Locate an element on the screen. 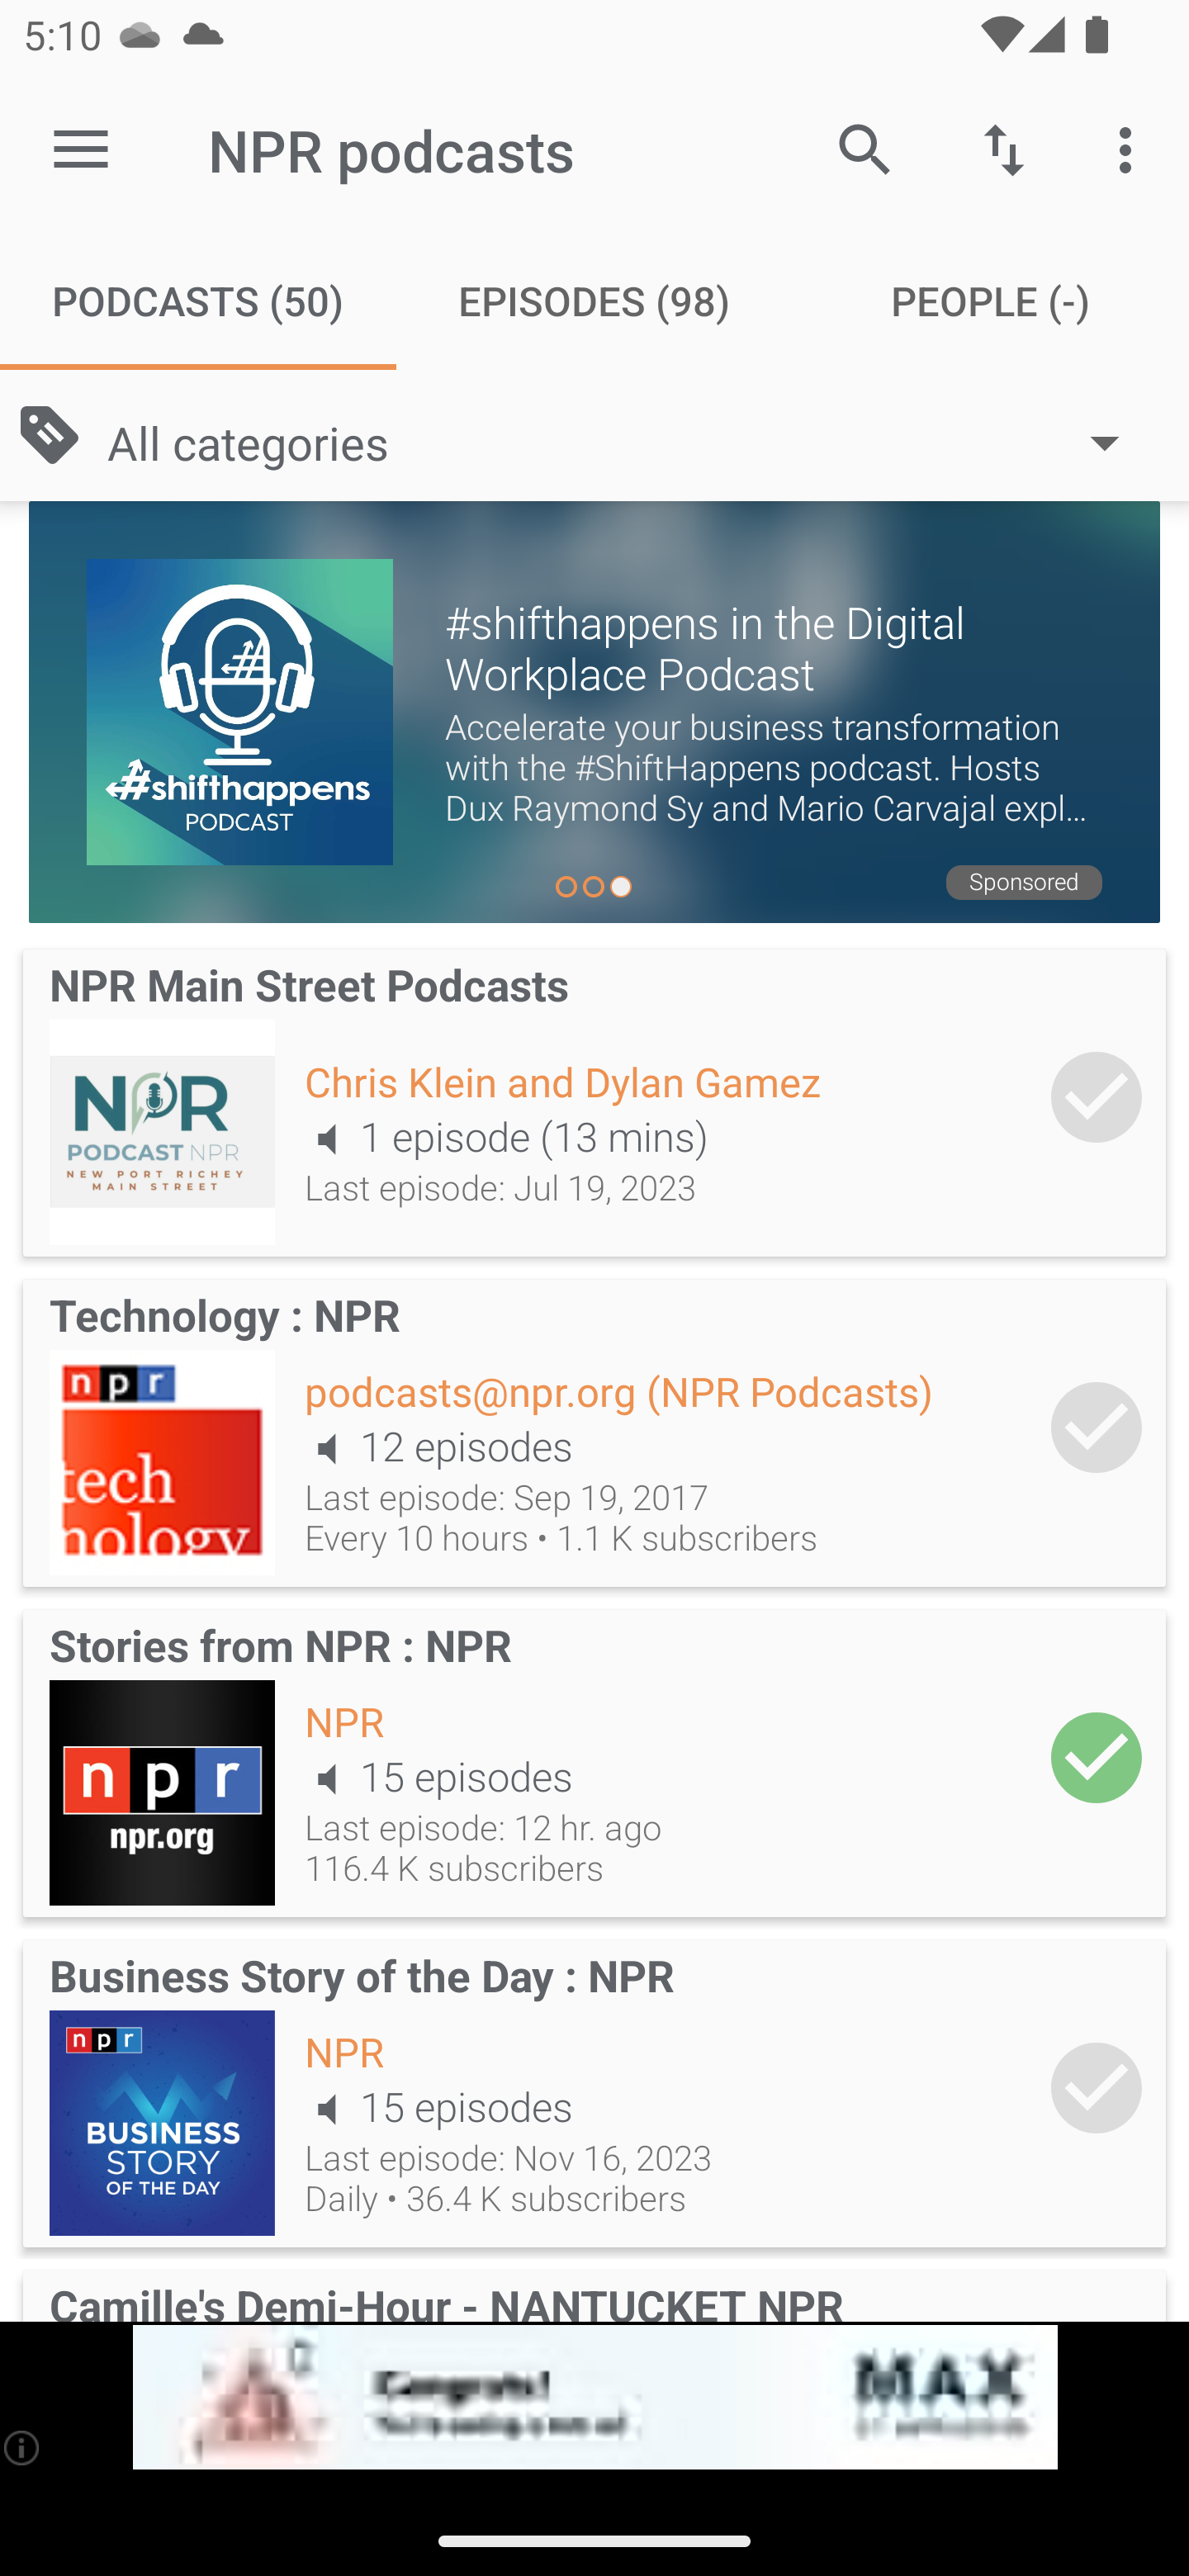 This screenshot has height=2576, width=1189. app-monetization is located at coordinates (594, 2398).